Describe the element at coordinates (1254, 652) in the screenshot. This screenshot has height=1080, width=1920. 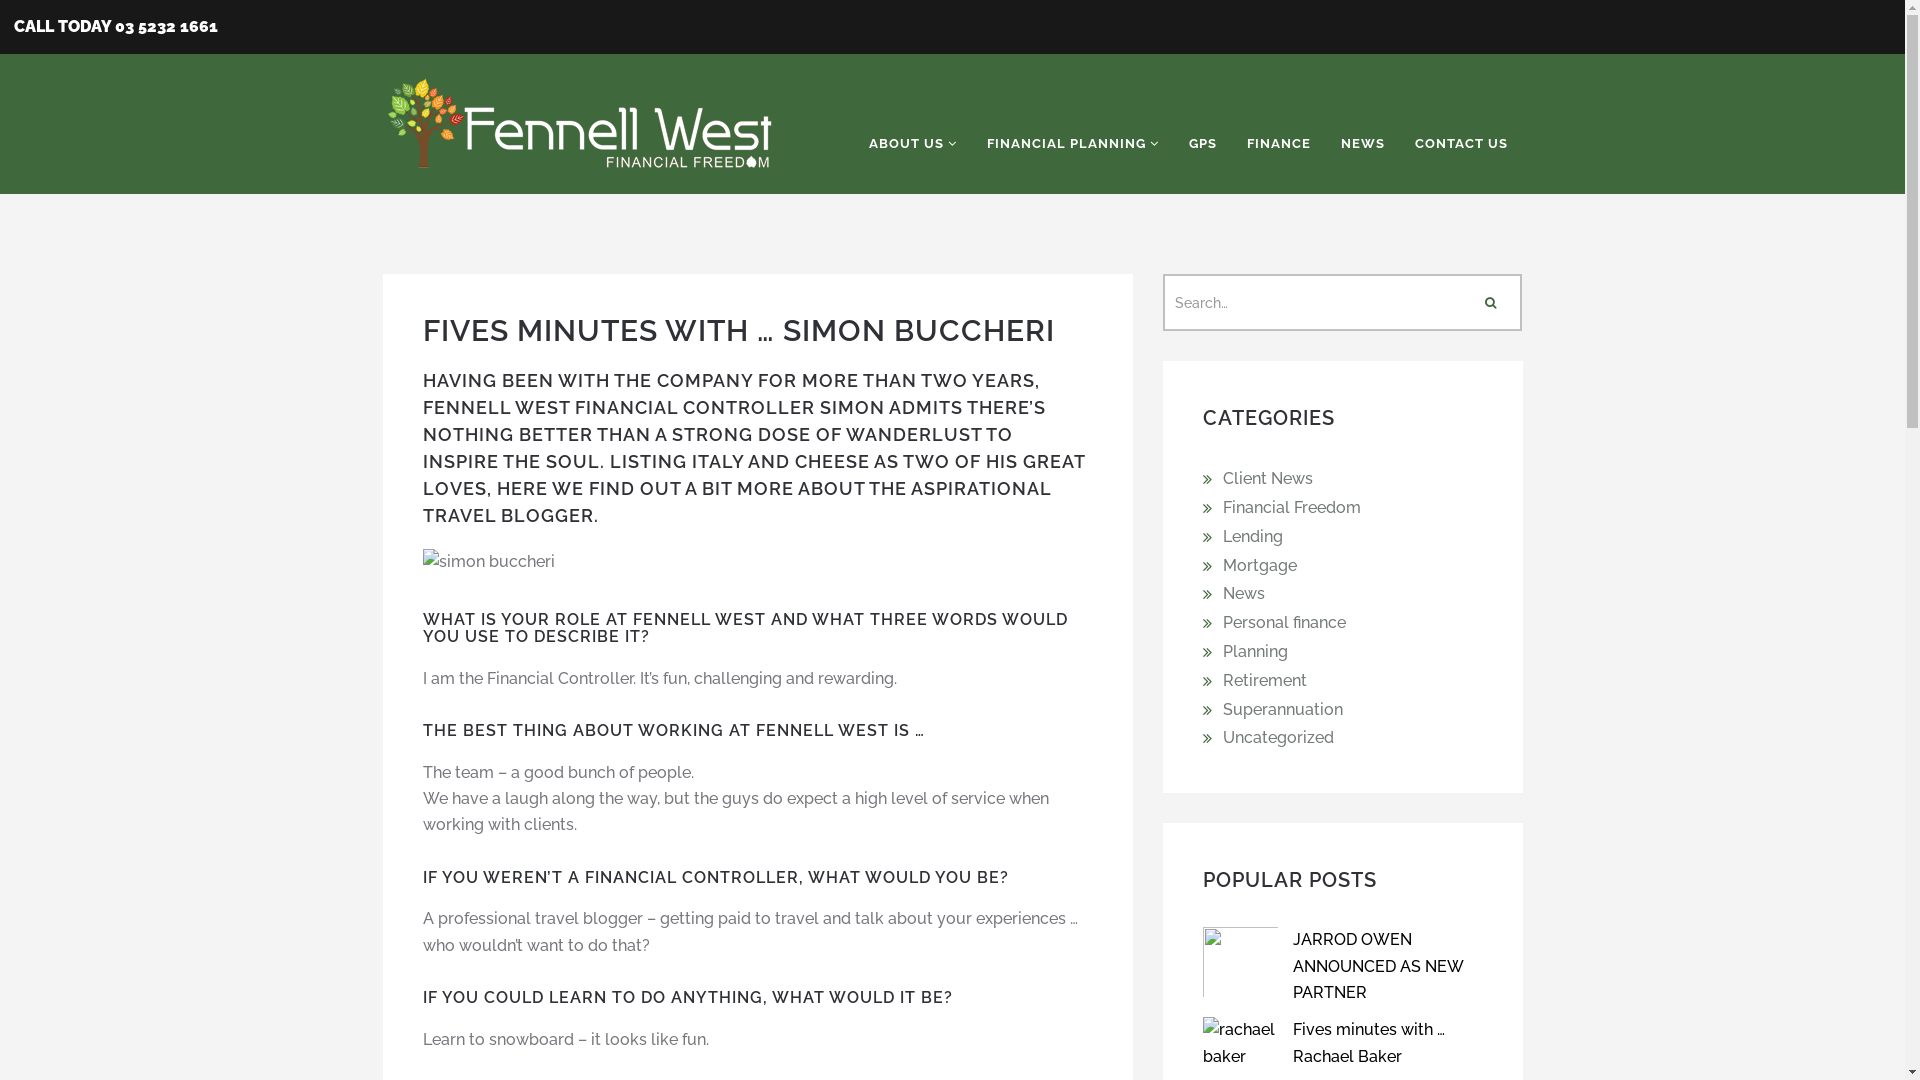
I see `Planning` at that location.